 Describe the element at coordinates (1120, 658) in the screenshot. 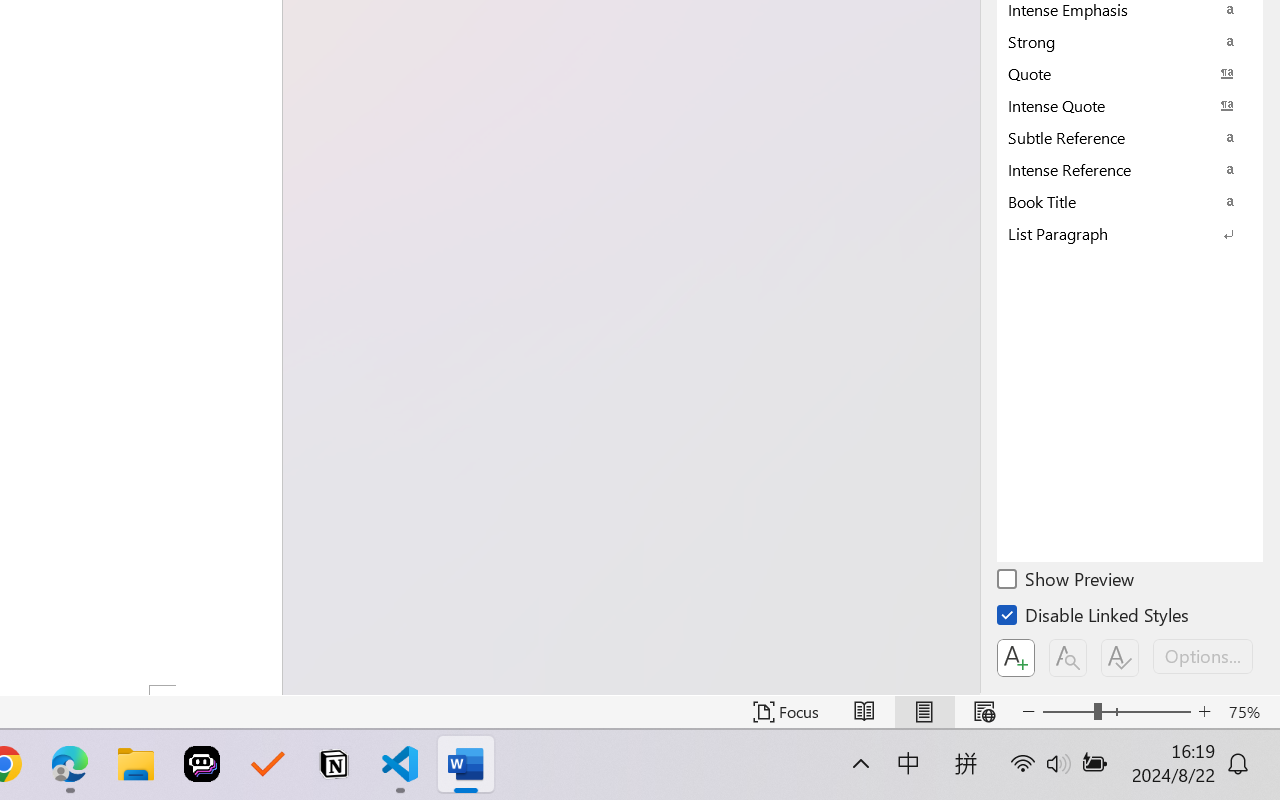

I see `Class: NetUIButton` at that location.